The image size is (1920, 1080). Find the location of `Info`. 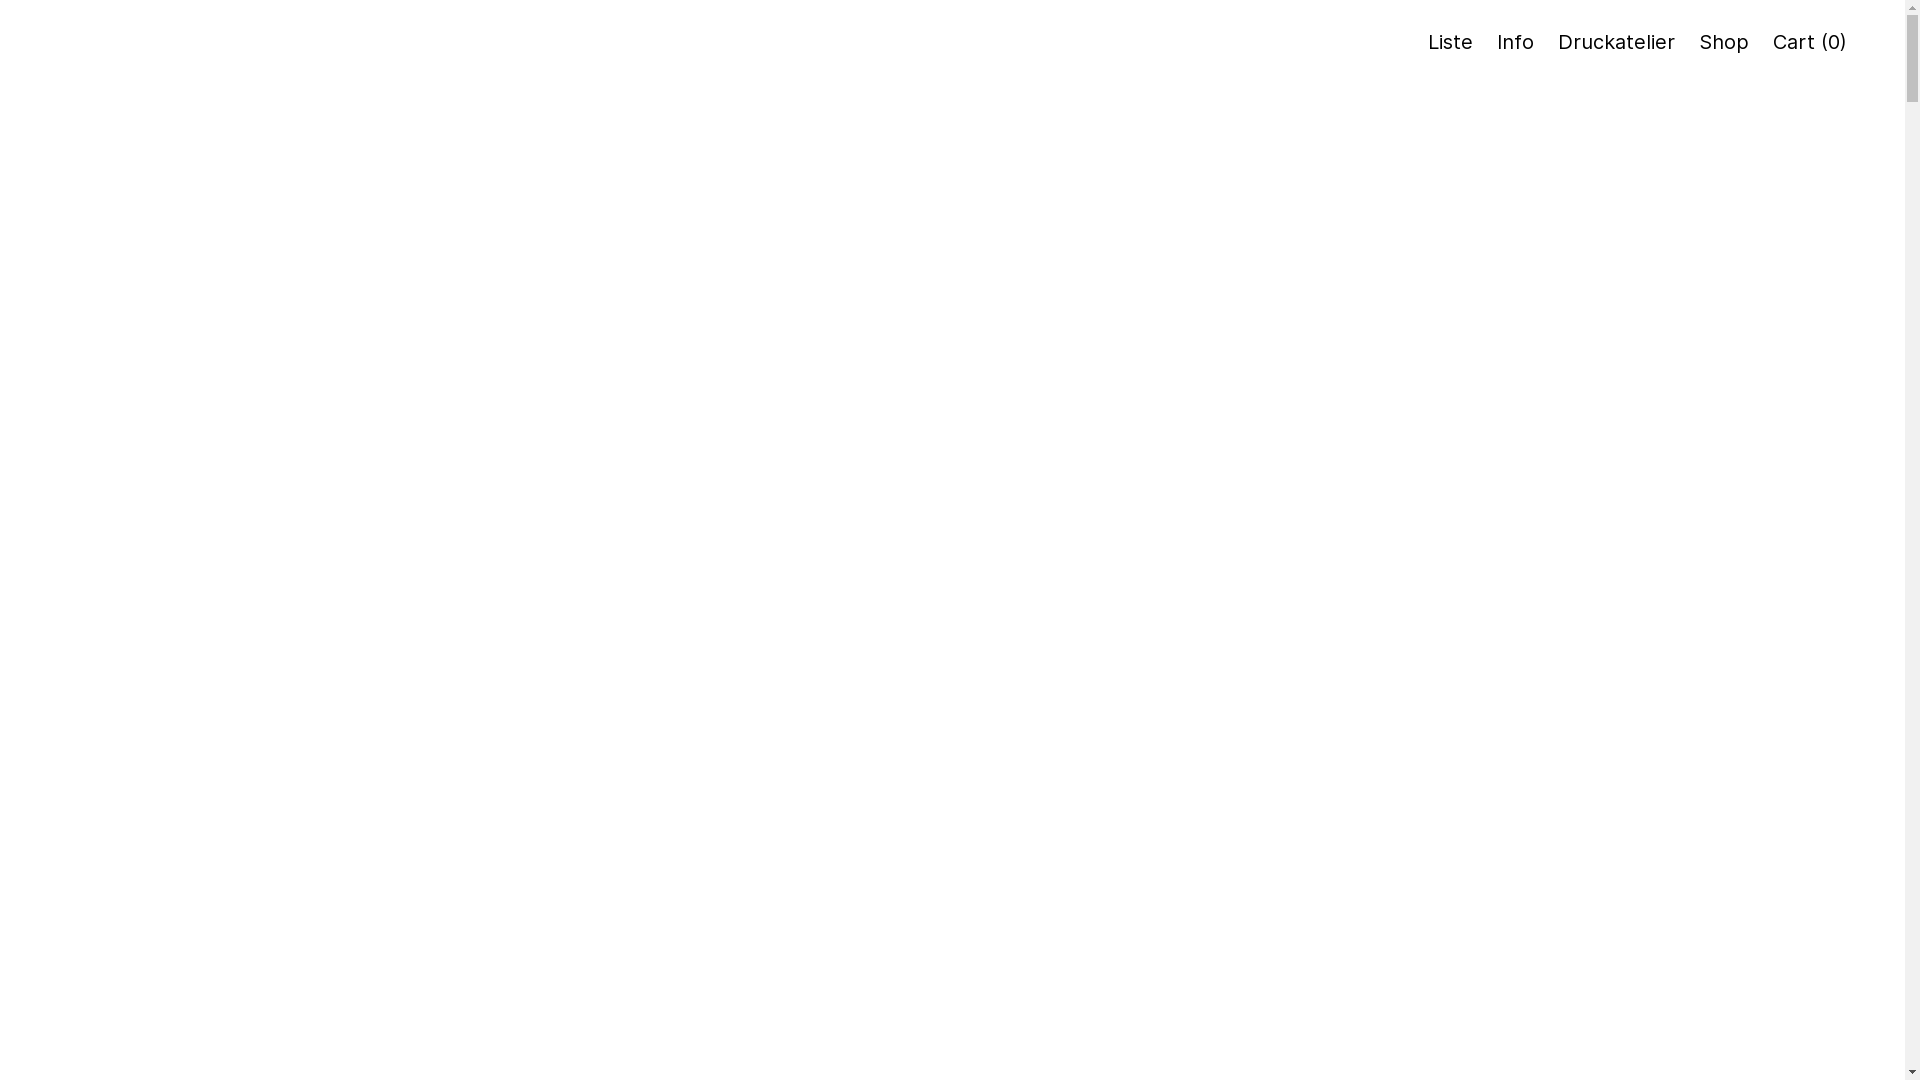

Info is located at coordinates (1516, 42).